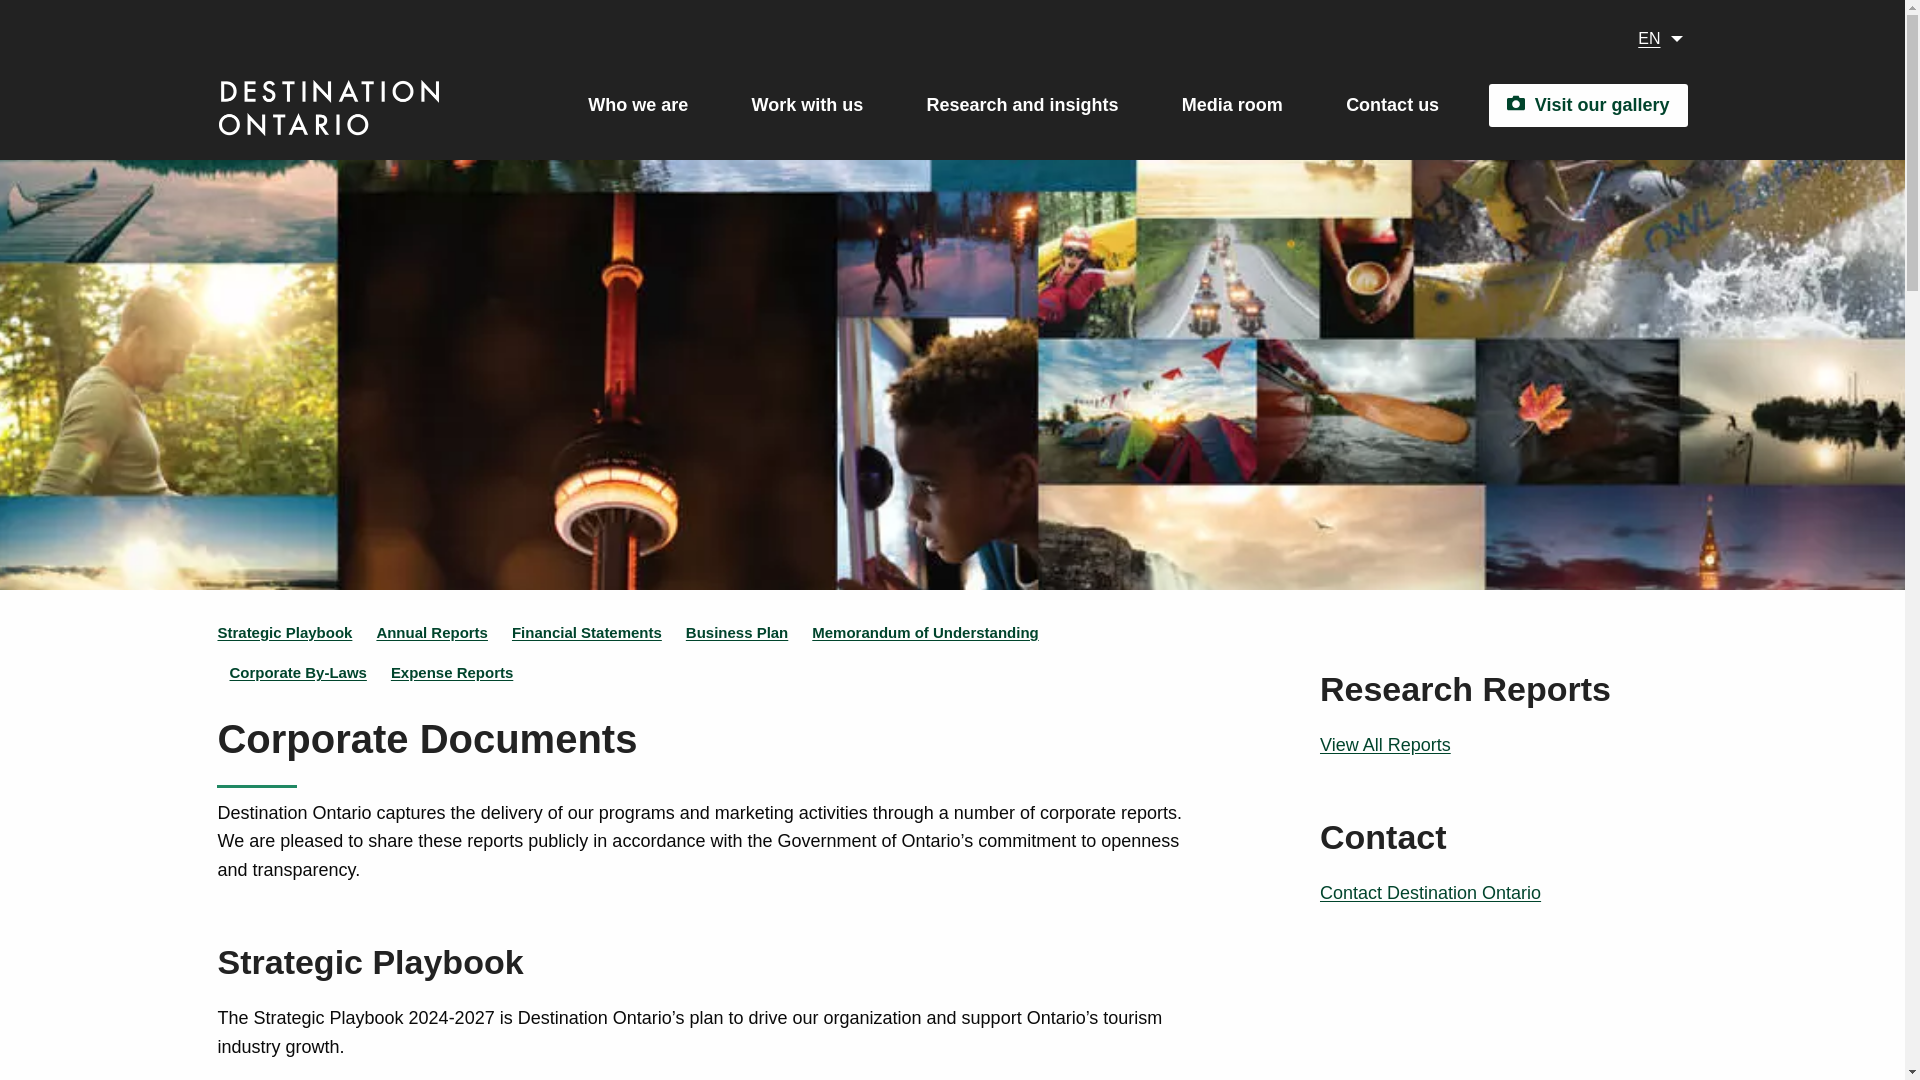 Image resolution: width=1920 pixels, height=1080 pixels. Describe the element at coordinates (925, 632) in the screenshot. I see `Memorandum of Understanding` at that location.